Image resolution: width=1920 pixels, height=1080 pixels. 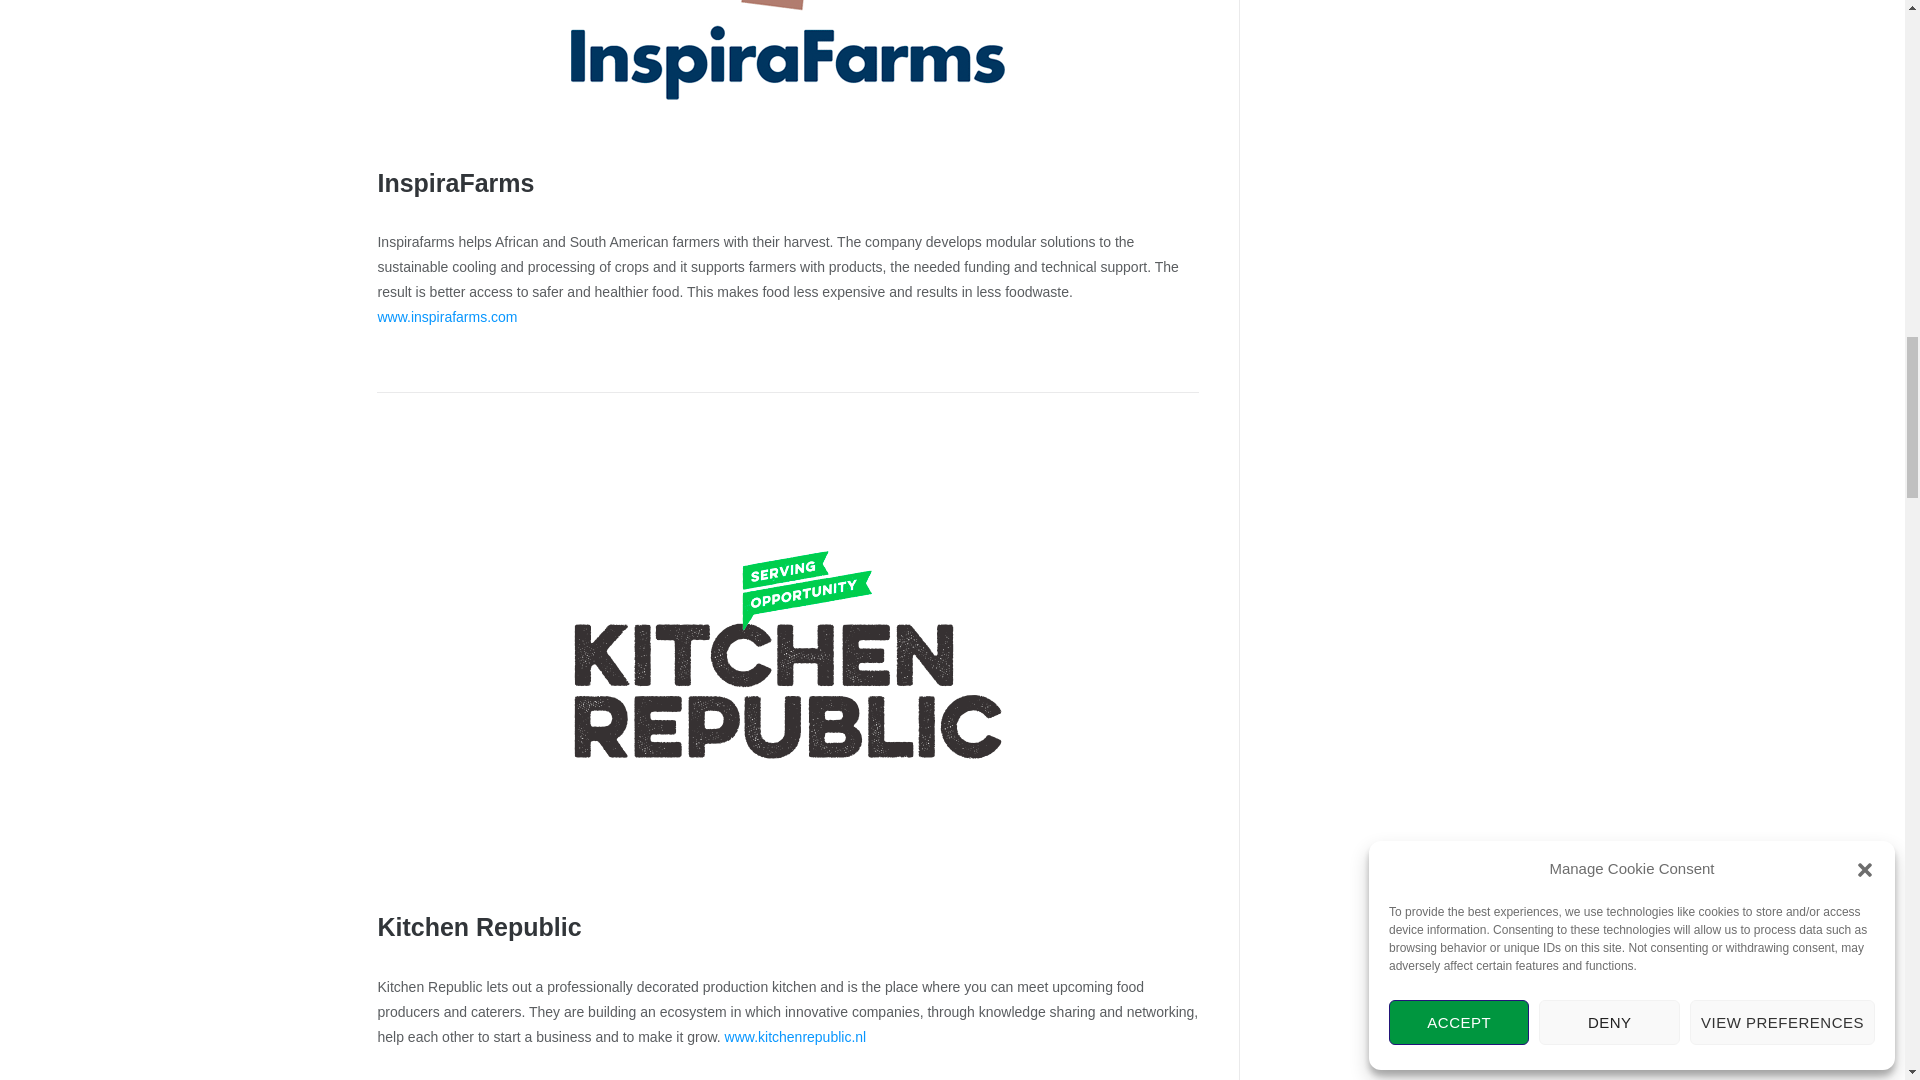 What do you see at coordinates (478, 926) in the screenshot?
I see `Kitchen Republic` at bounding box center [478, 926].